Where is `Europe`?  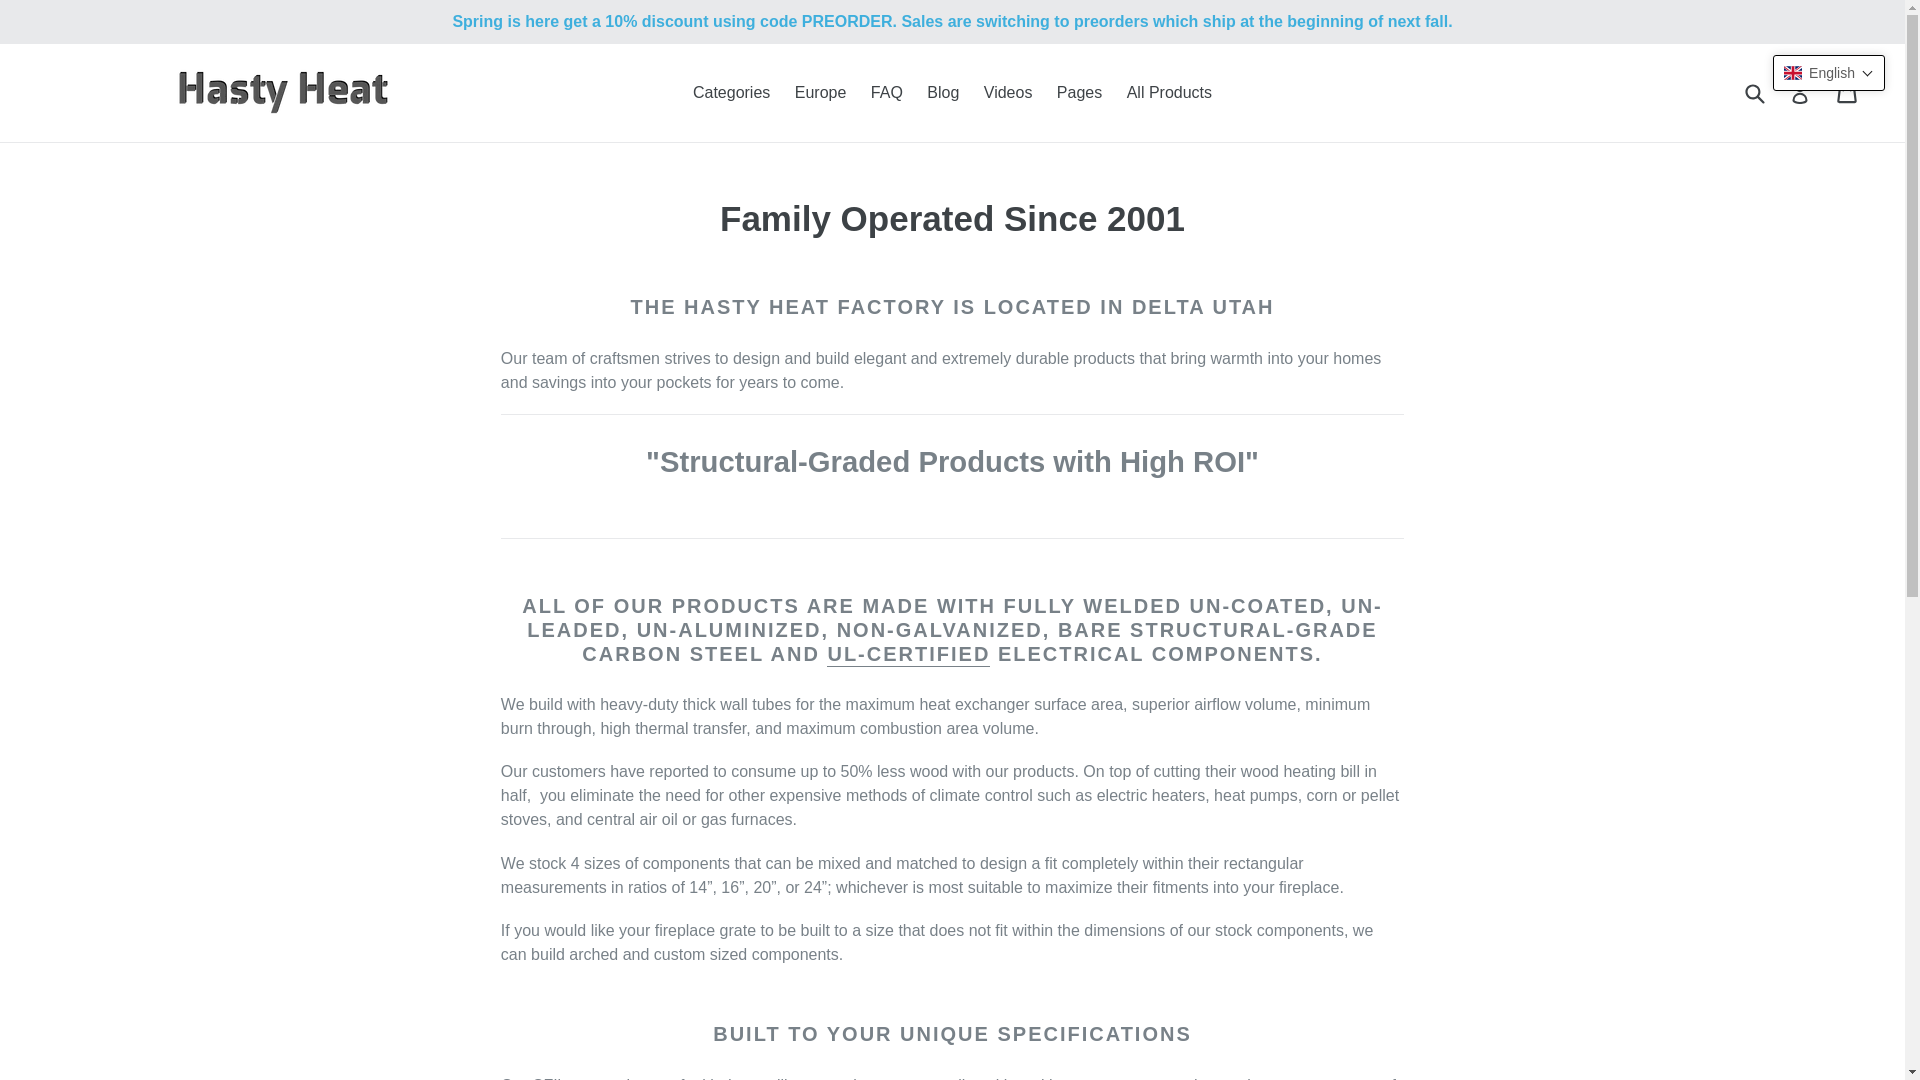
Europe is located at coordinates (820, 92).